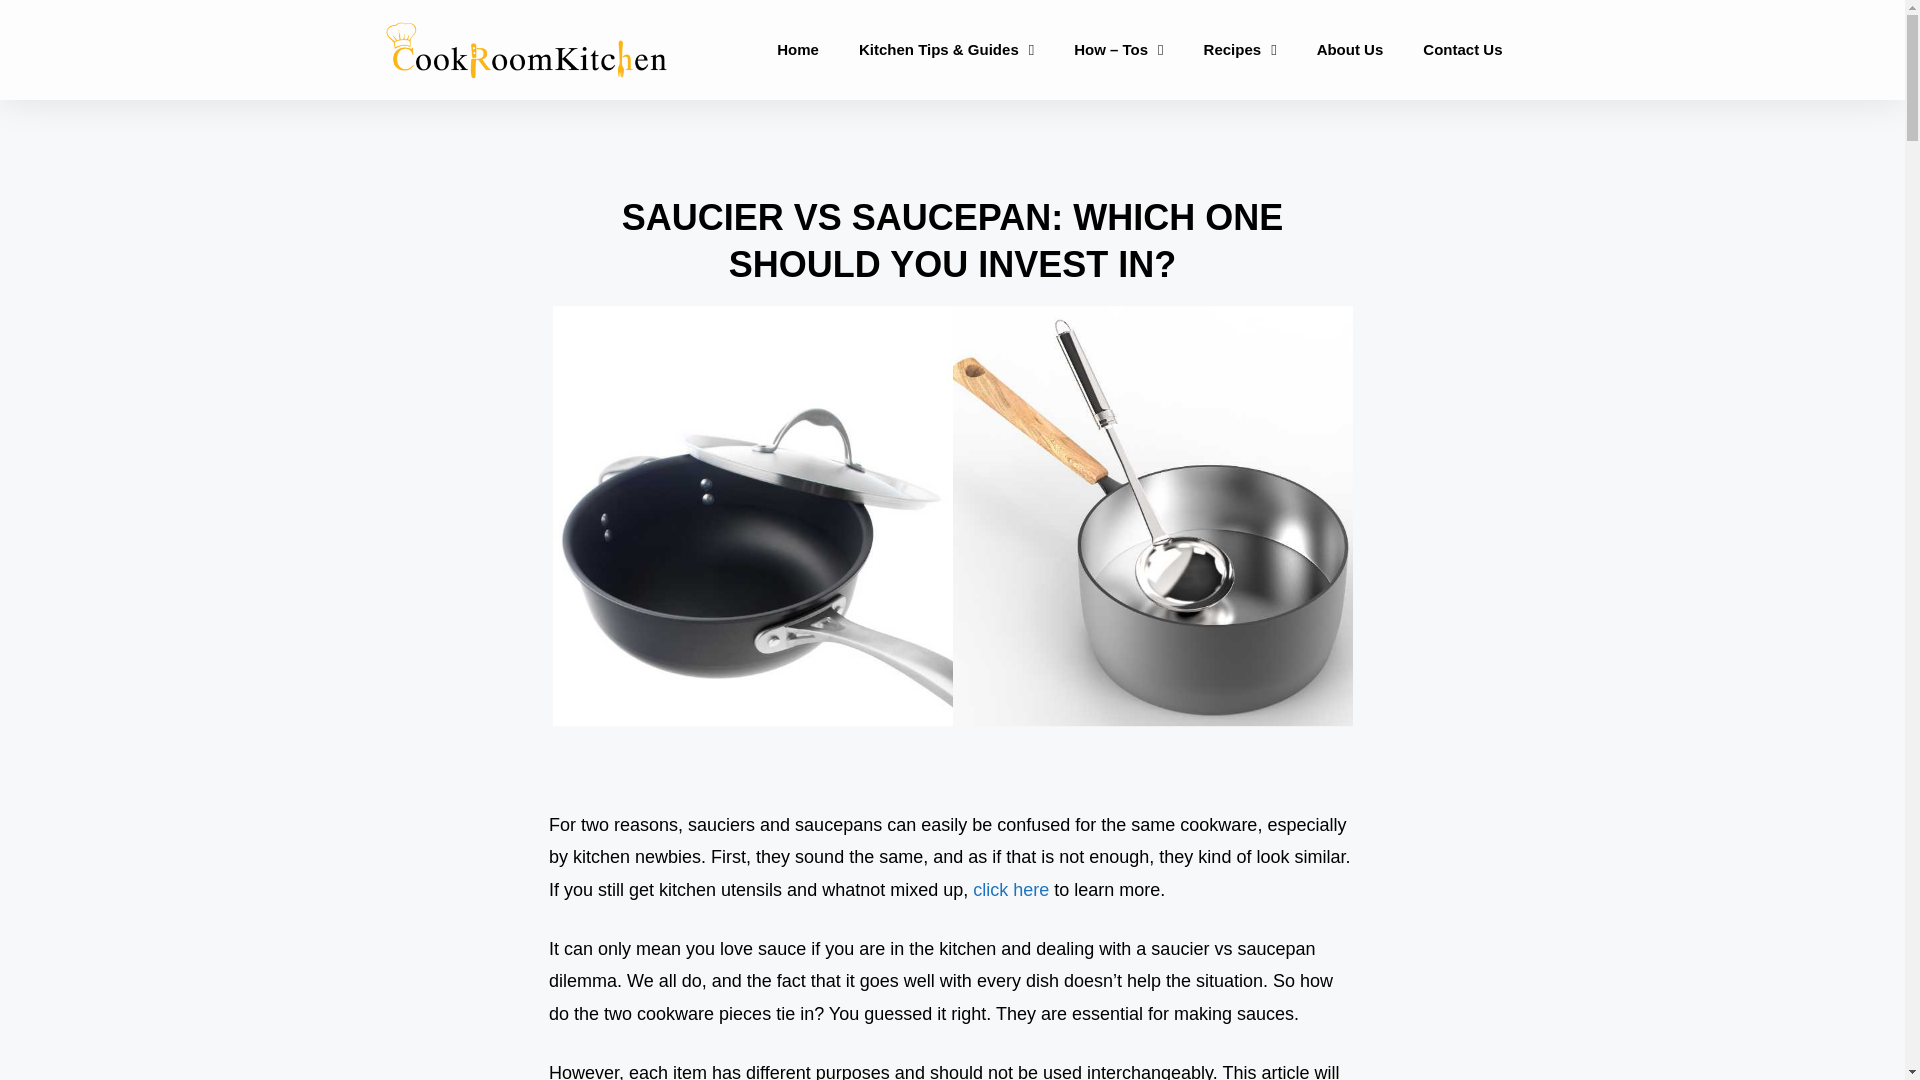 This screenshot has height=1080, width=1920. I want to click on Contact Us, so click(1462, 50).